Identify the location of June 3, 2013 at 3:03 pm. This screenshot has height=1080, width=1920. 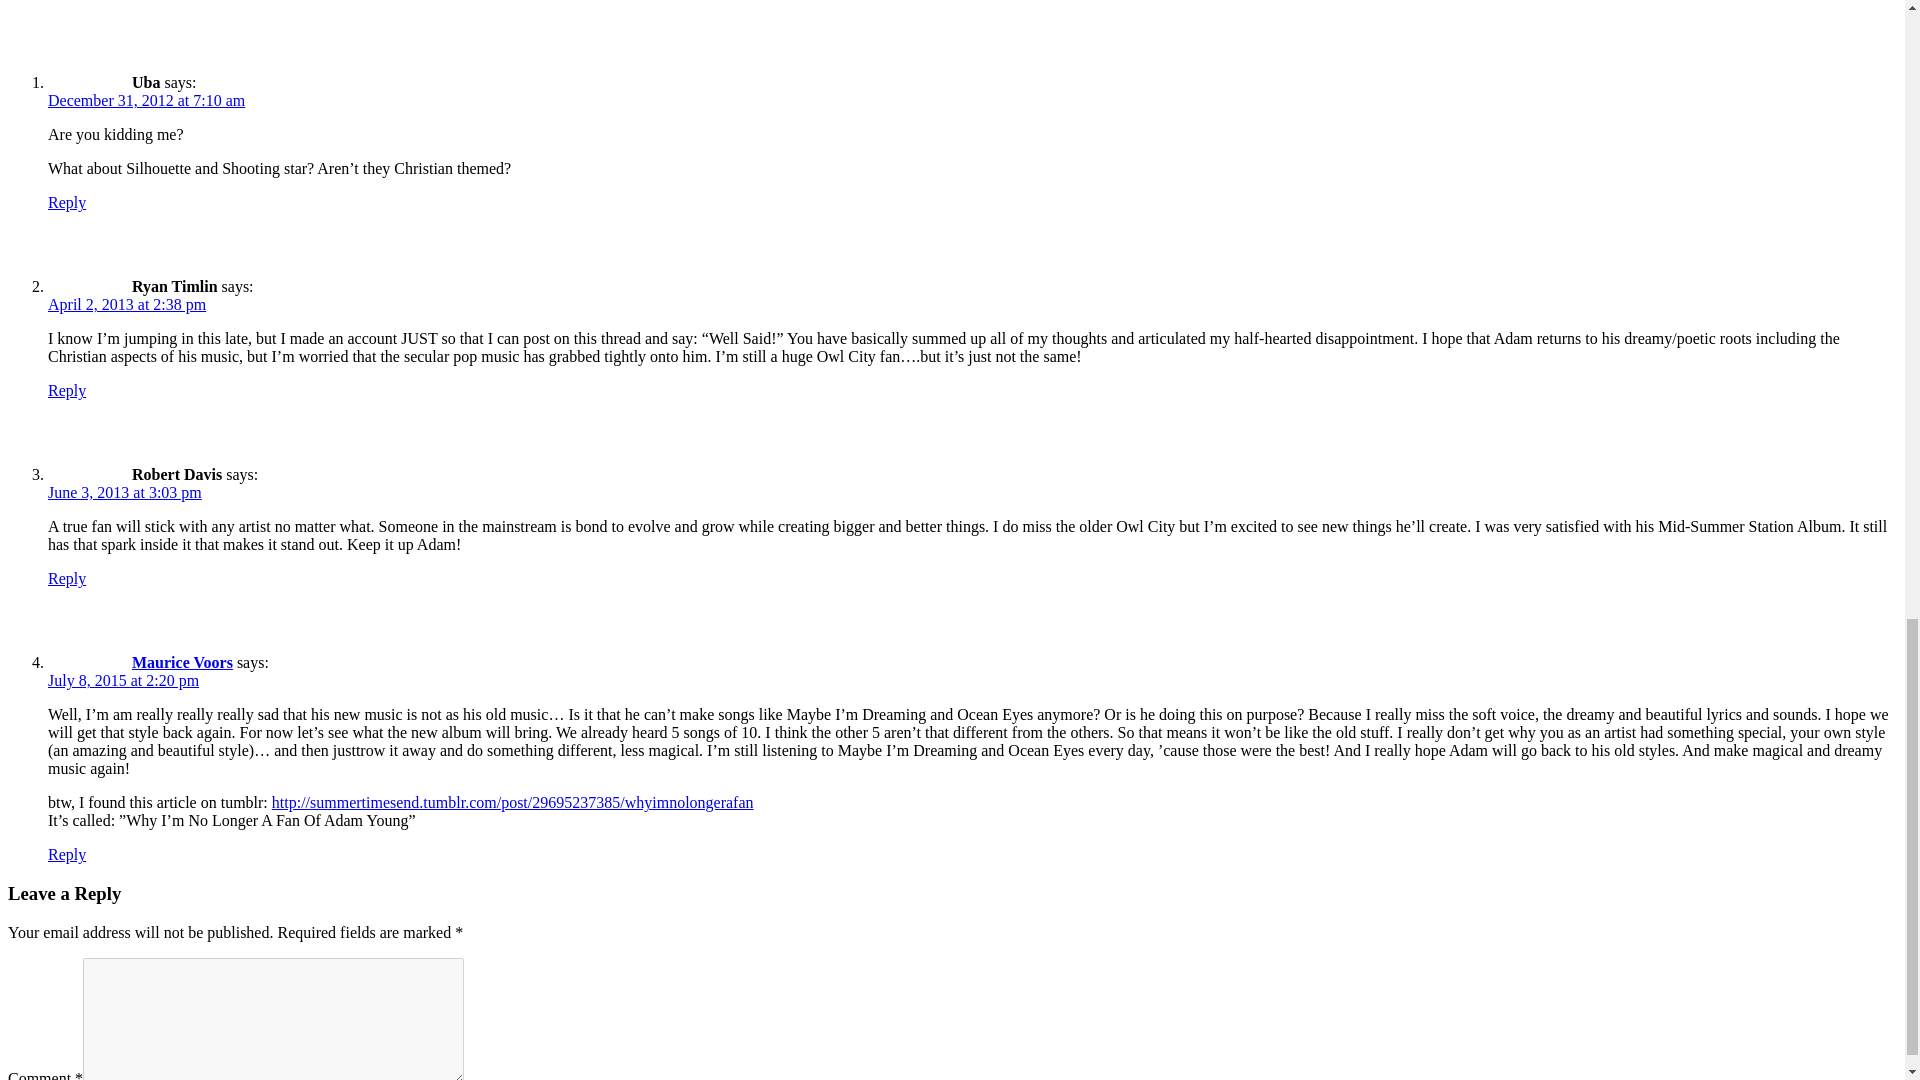
(124, 492).